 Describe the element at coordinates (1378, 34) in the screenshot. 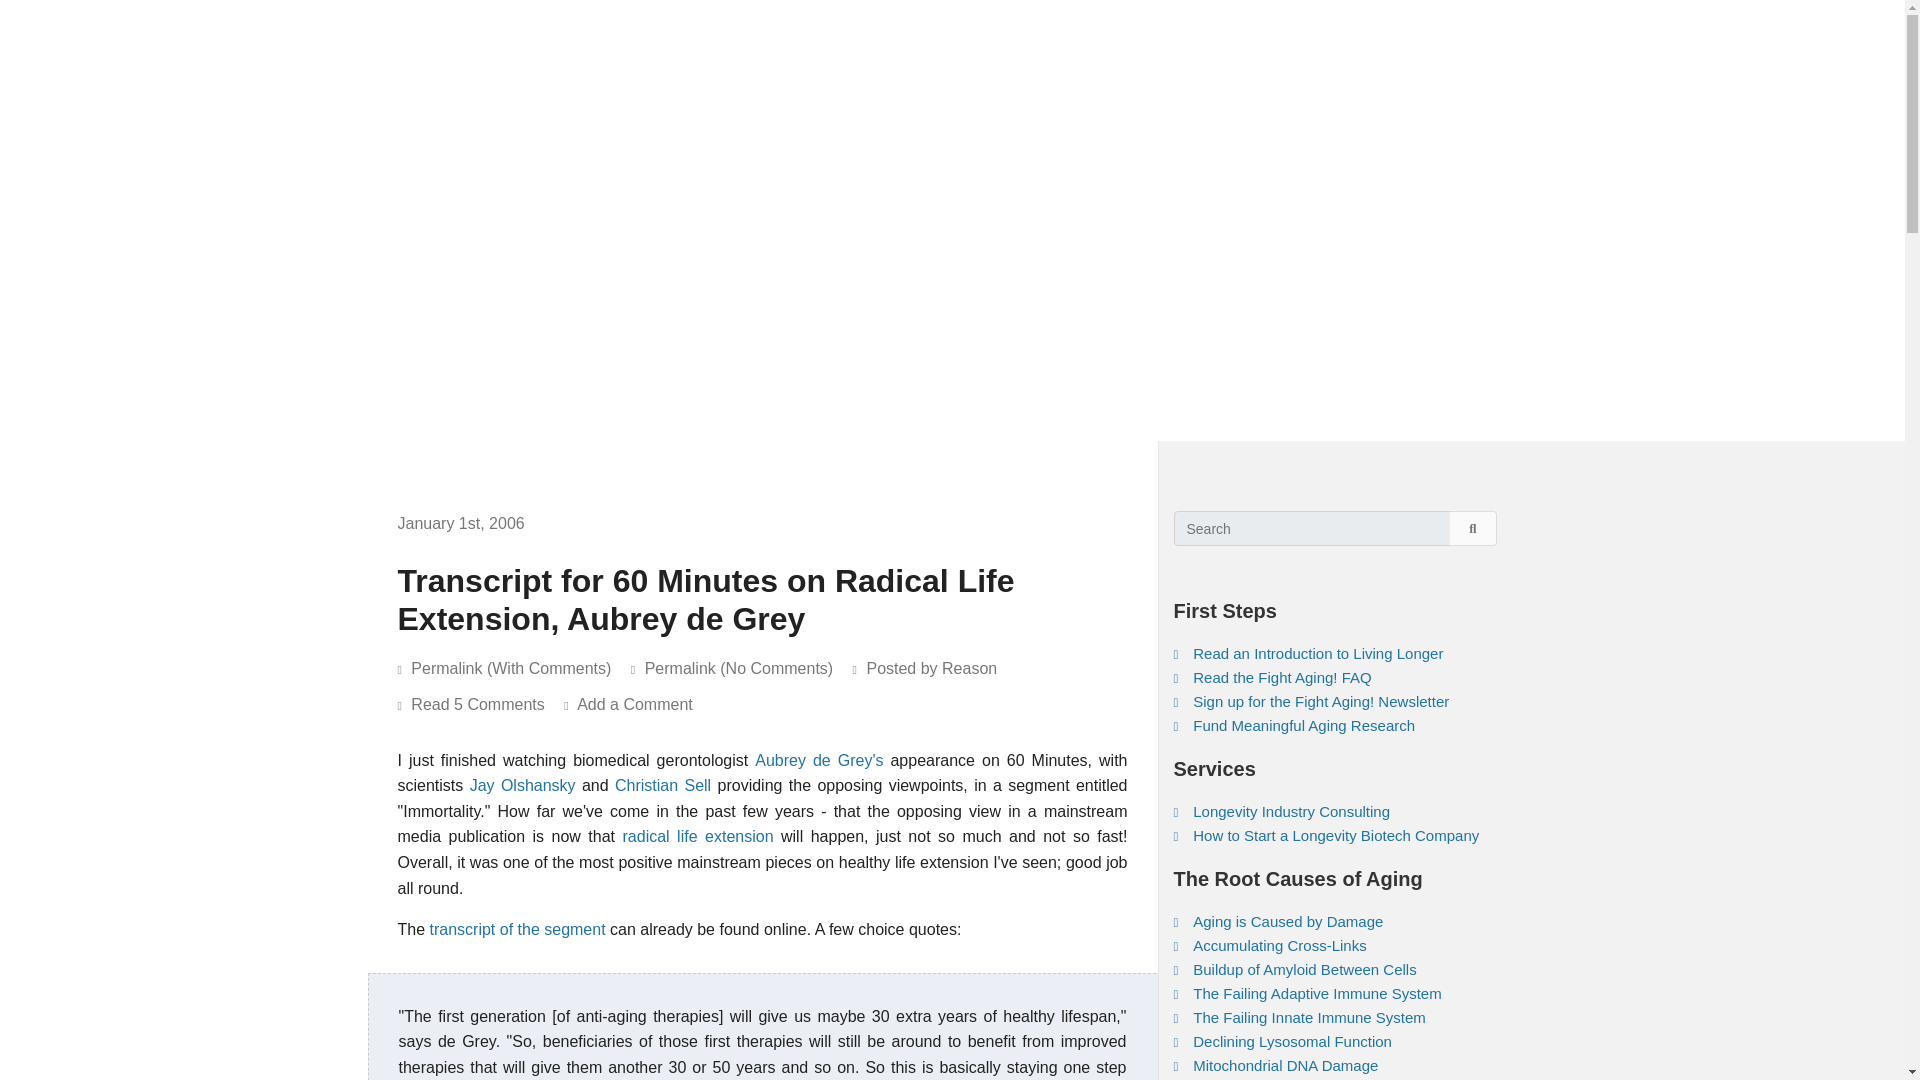

I see `RESOURCES` at that location.